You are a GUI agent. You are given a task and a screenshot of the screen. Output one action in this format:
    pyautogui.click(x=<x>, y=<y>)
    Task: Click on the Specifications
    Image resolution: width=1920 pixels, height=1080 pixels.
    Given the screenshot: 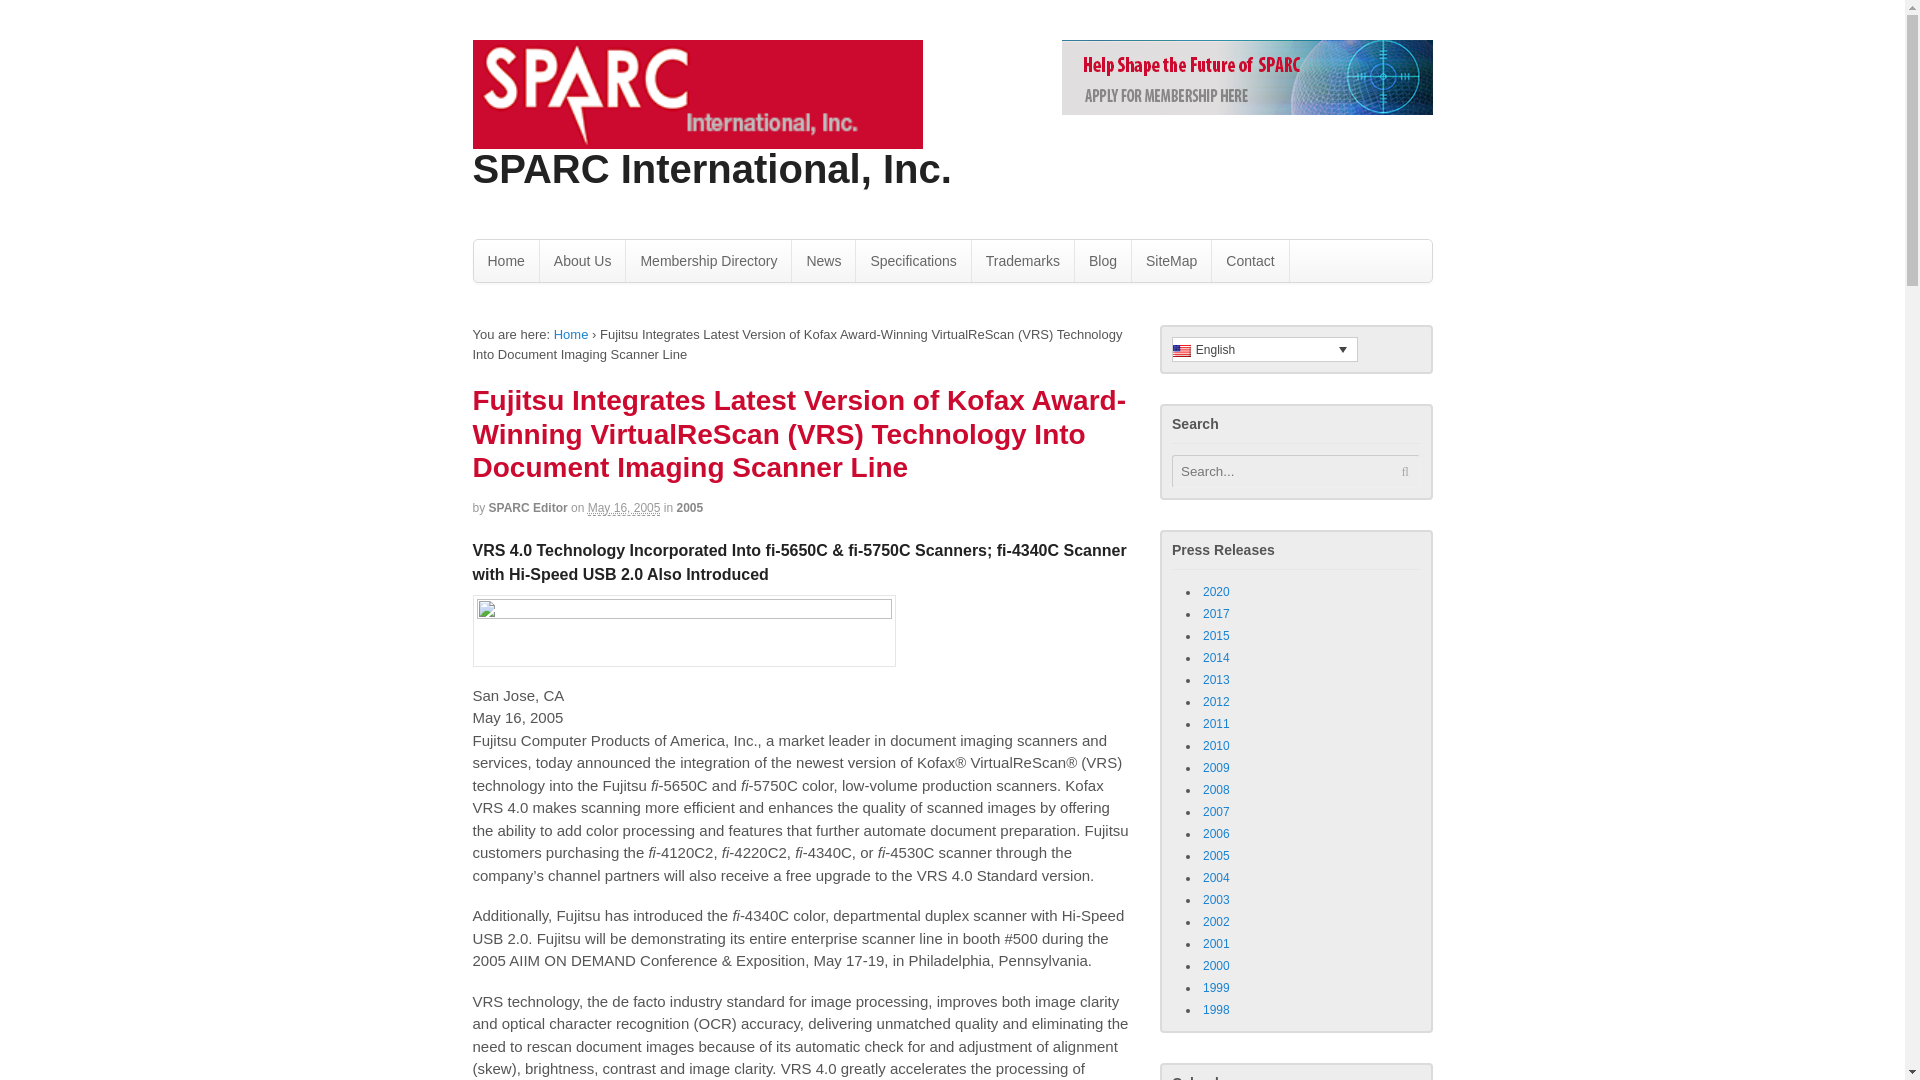 What is the action you would take?
    pyautogui.click(x=912, y=260)
    